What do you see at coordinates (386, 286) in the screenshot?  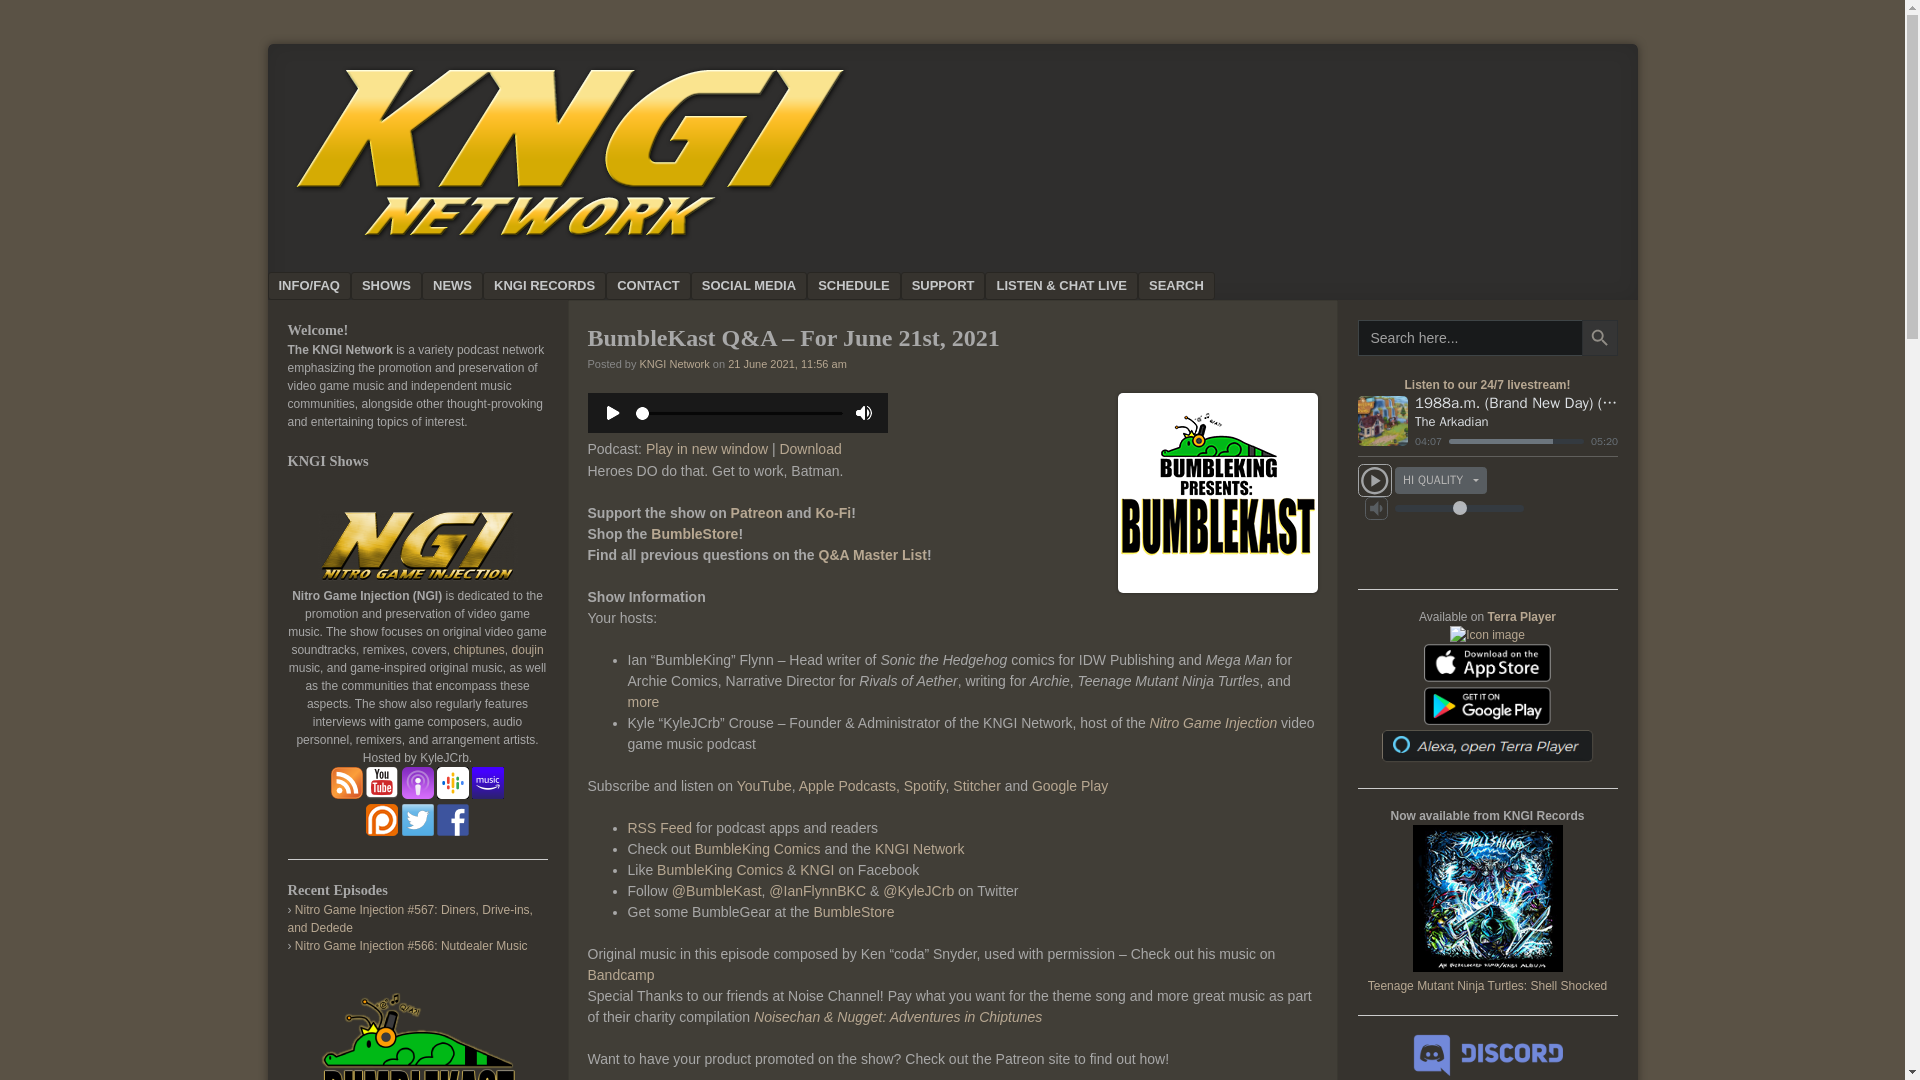 I see `SHOWS` at bounding box center [386, 286].